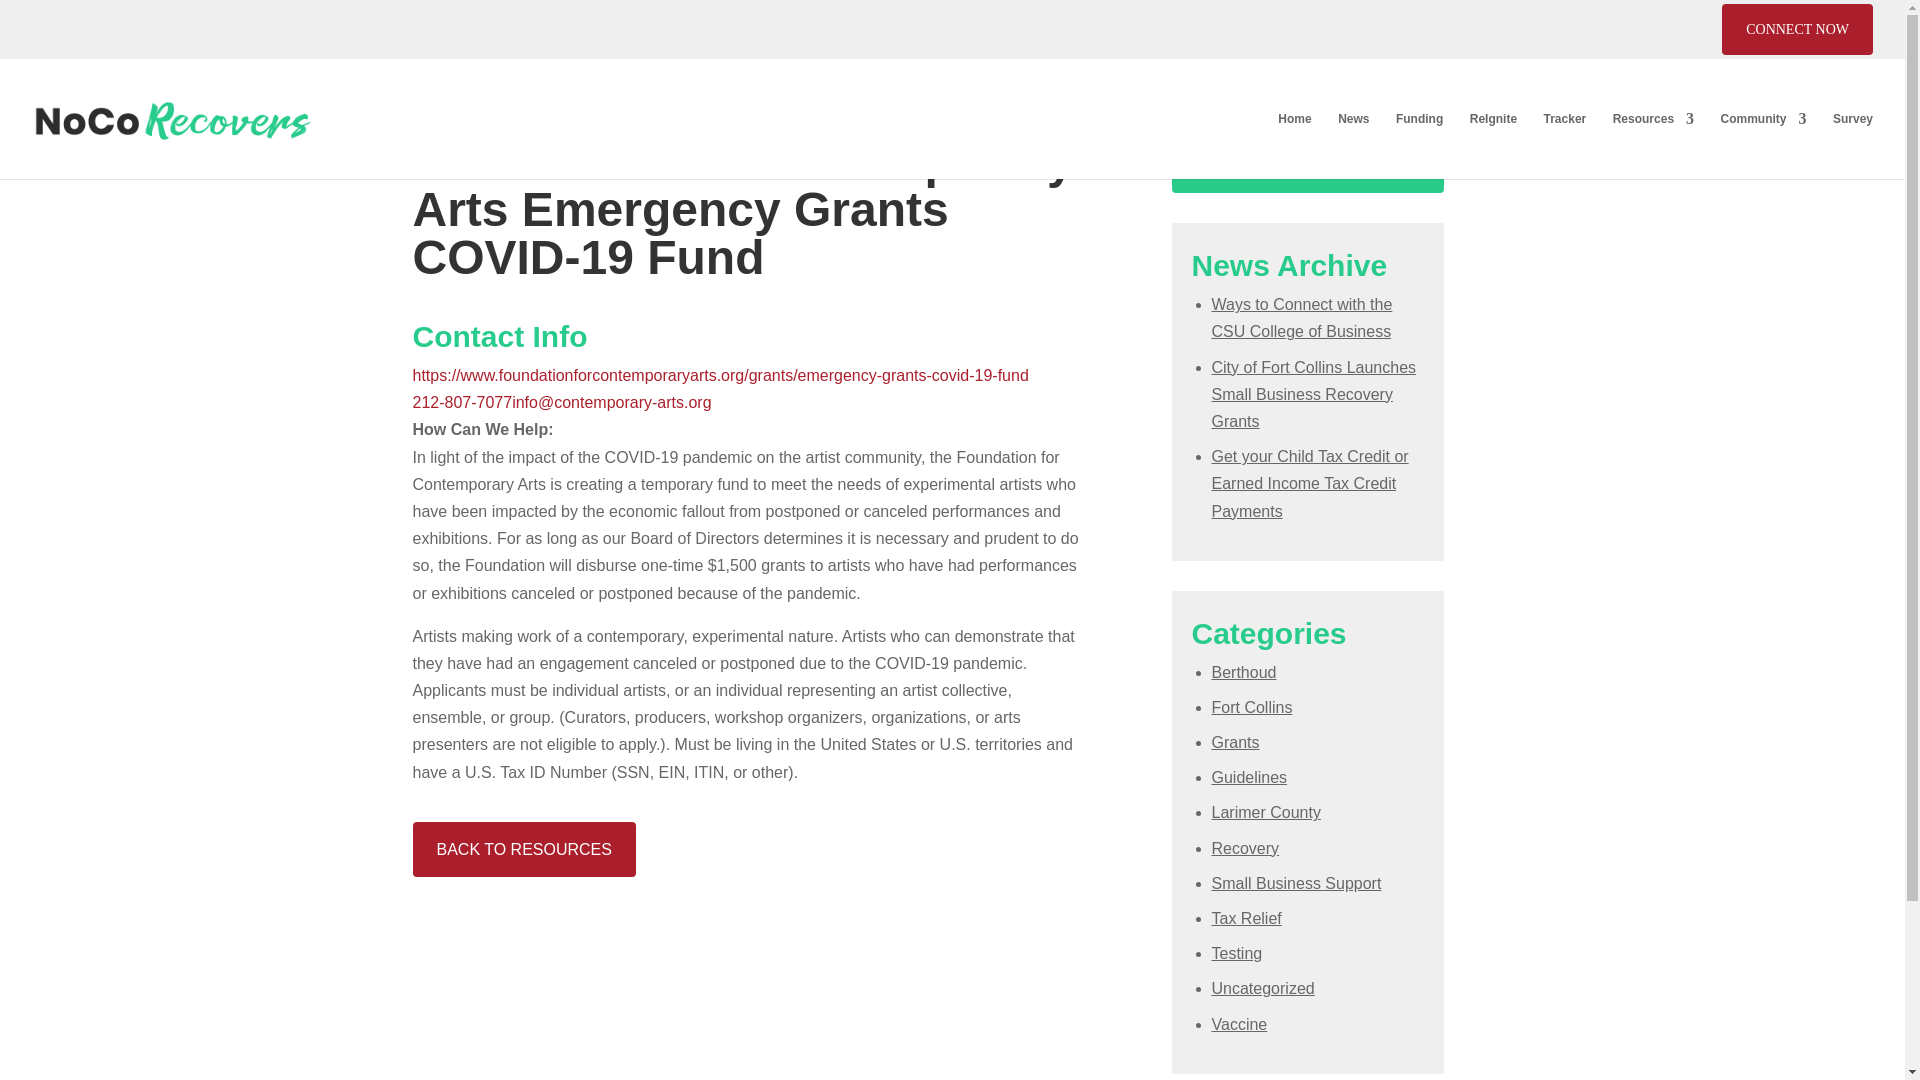 This screenshot has height=1080, width=1920. Describe the element at coordinates (1314, 394) in the screenshot. I see `City of Fort Collins Launches Small Business Recovery Grants` at that location.